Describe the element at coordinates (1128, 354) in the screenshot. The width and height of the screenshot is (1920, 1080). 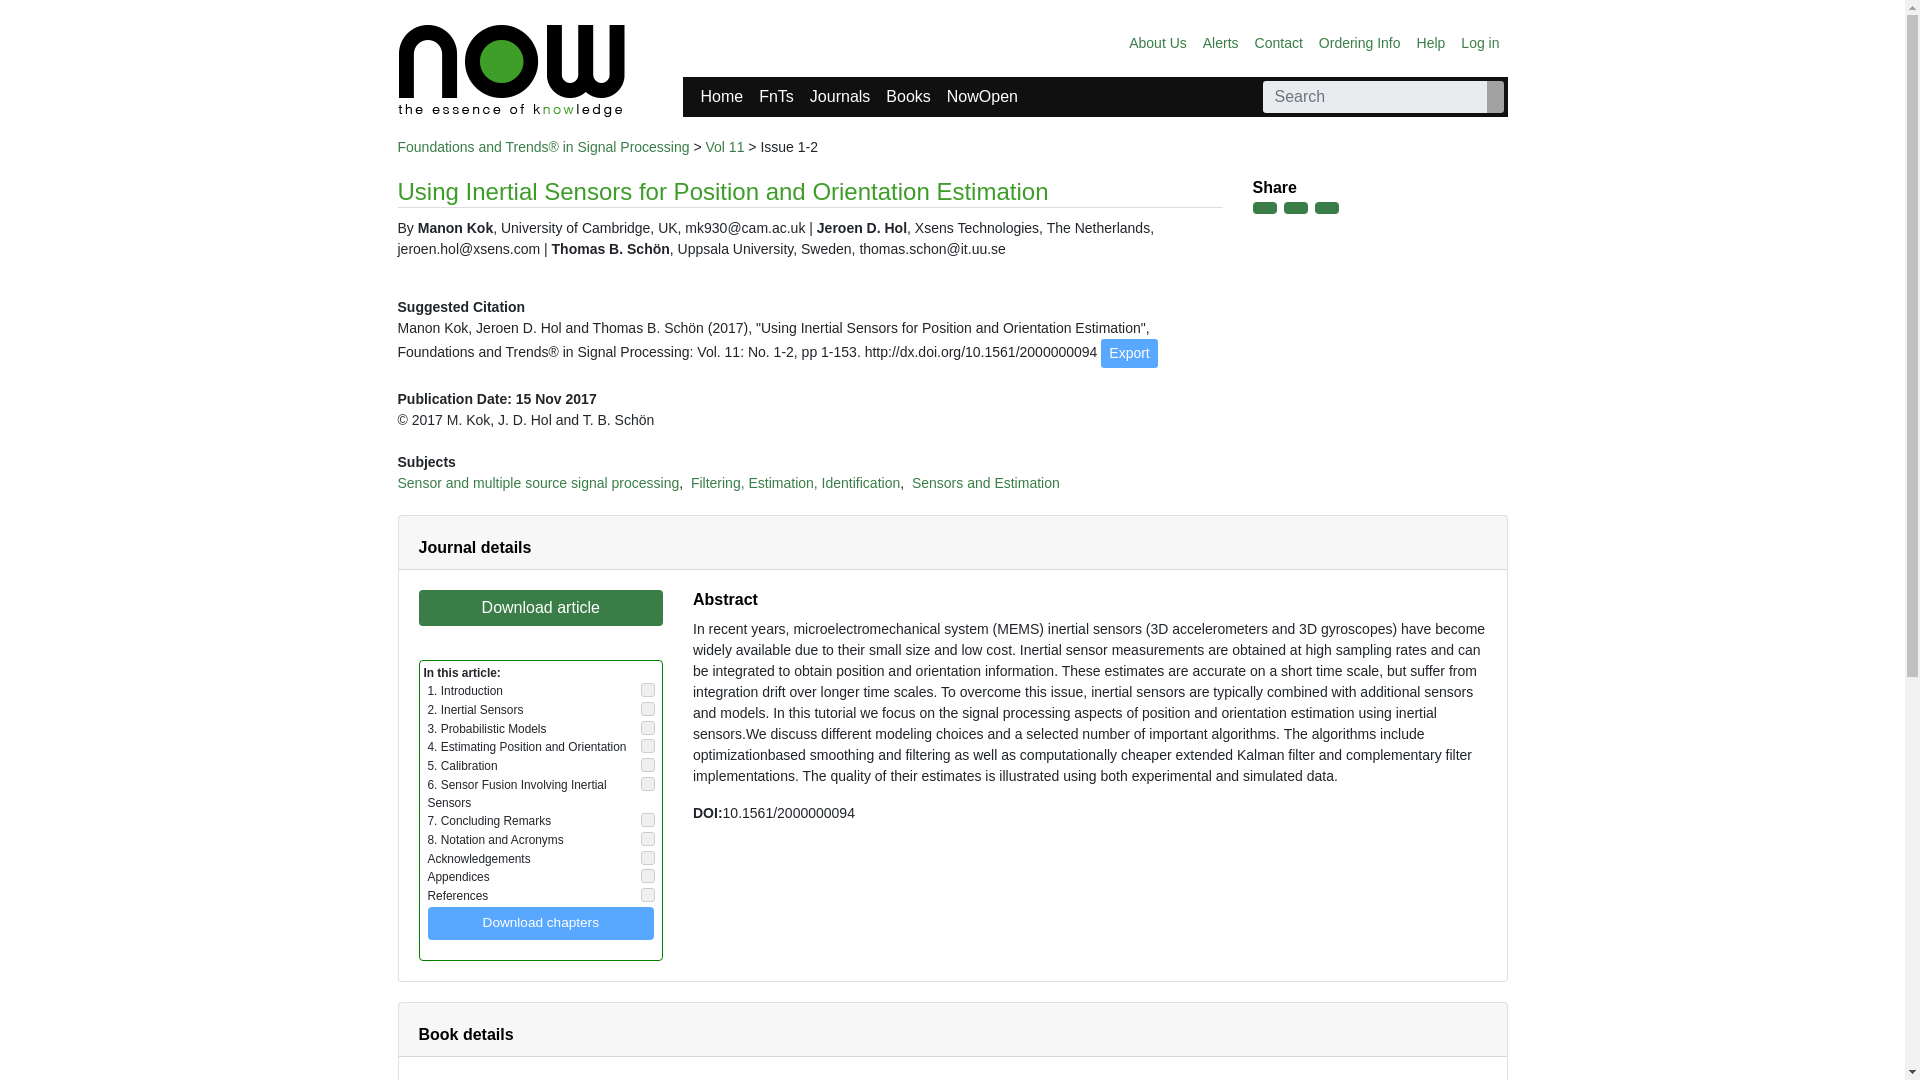
I see `Export` at that location.